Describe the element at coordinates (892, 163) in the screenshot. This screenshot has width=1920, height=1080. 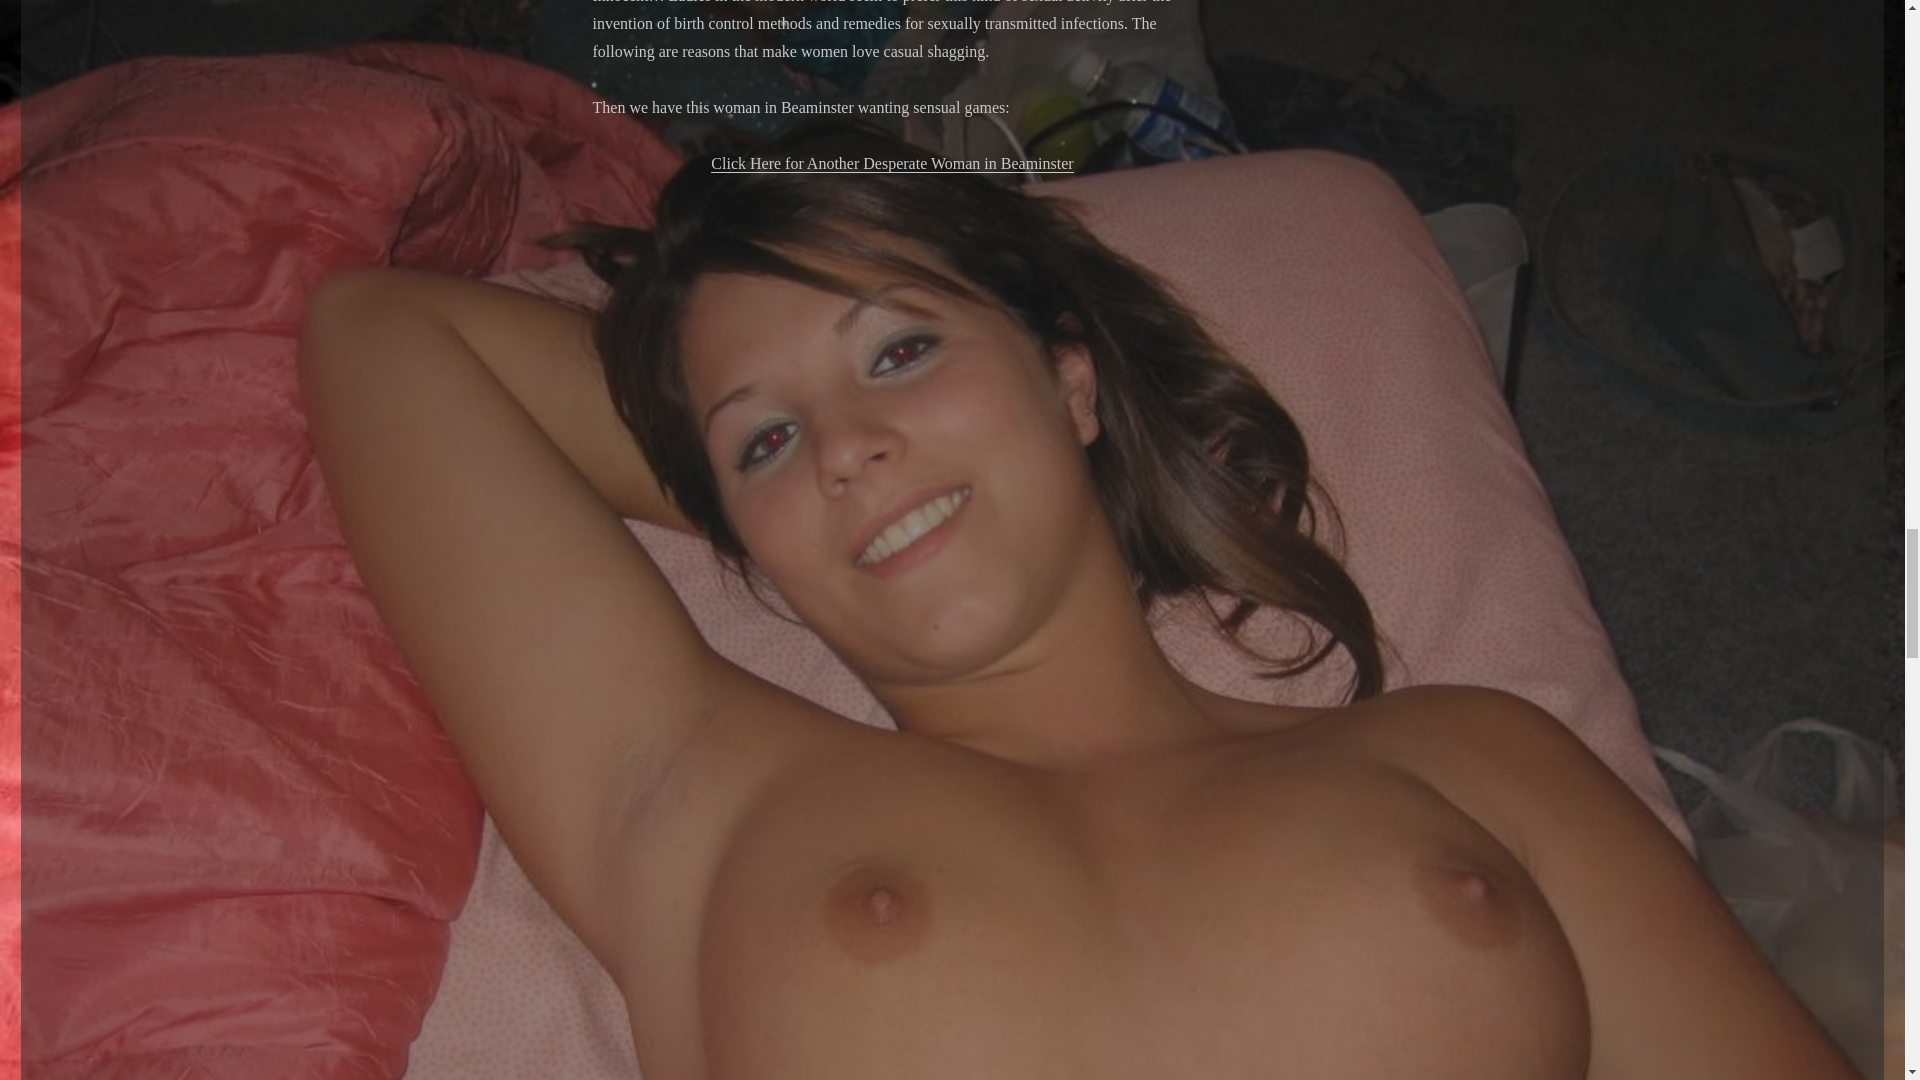
I see `Click Here for Another Desperate Woman in Beaminster` at that location.